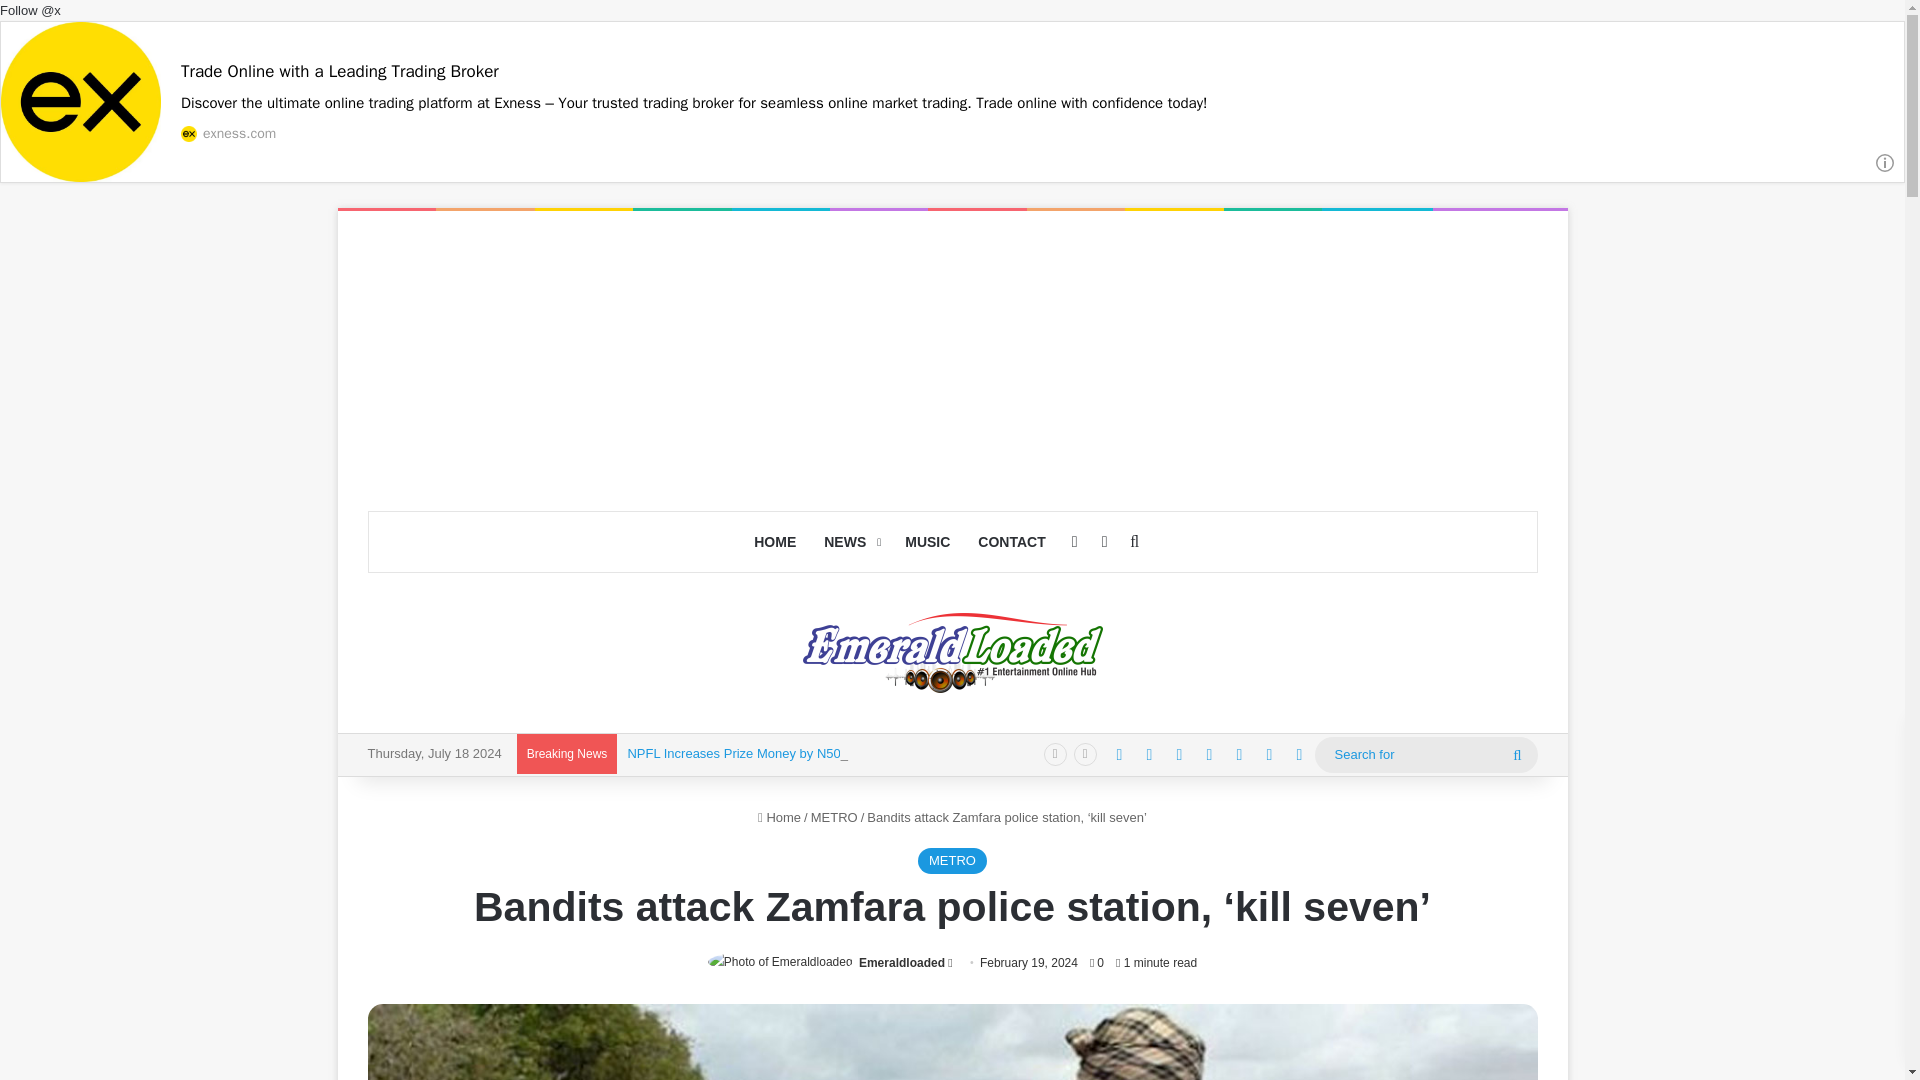  What do you see at coordinates (779, 818) in the screenshot?
I see `Home` at bounding box center [779, 818].